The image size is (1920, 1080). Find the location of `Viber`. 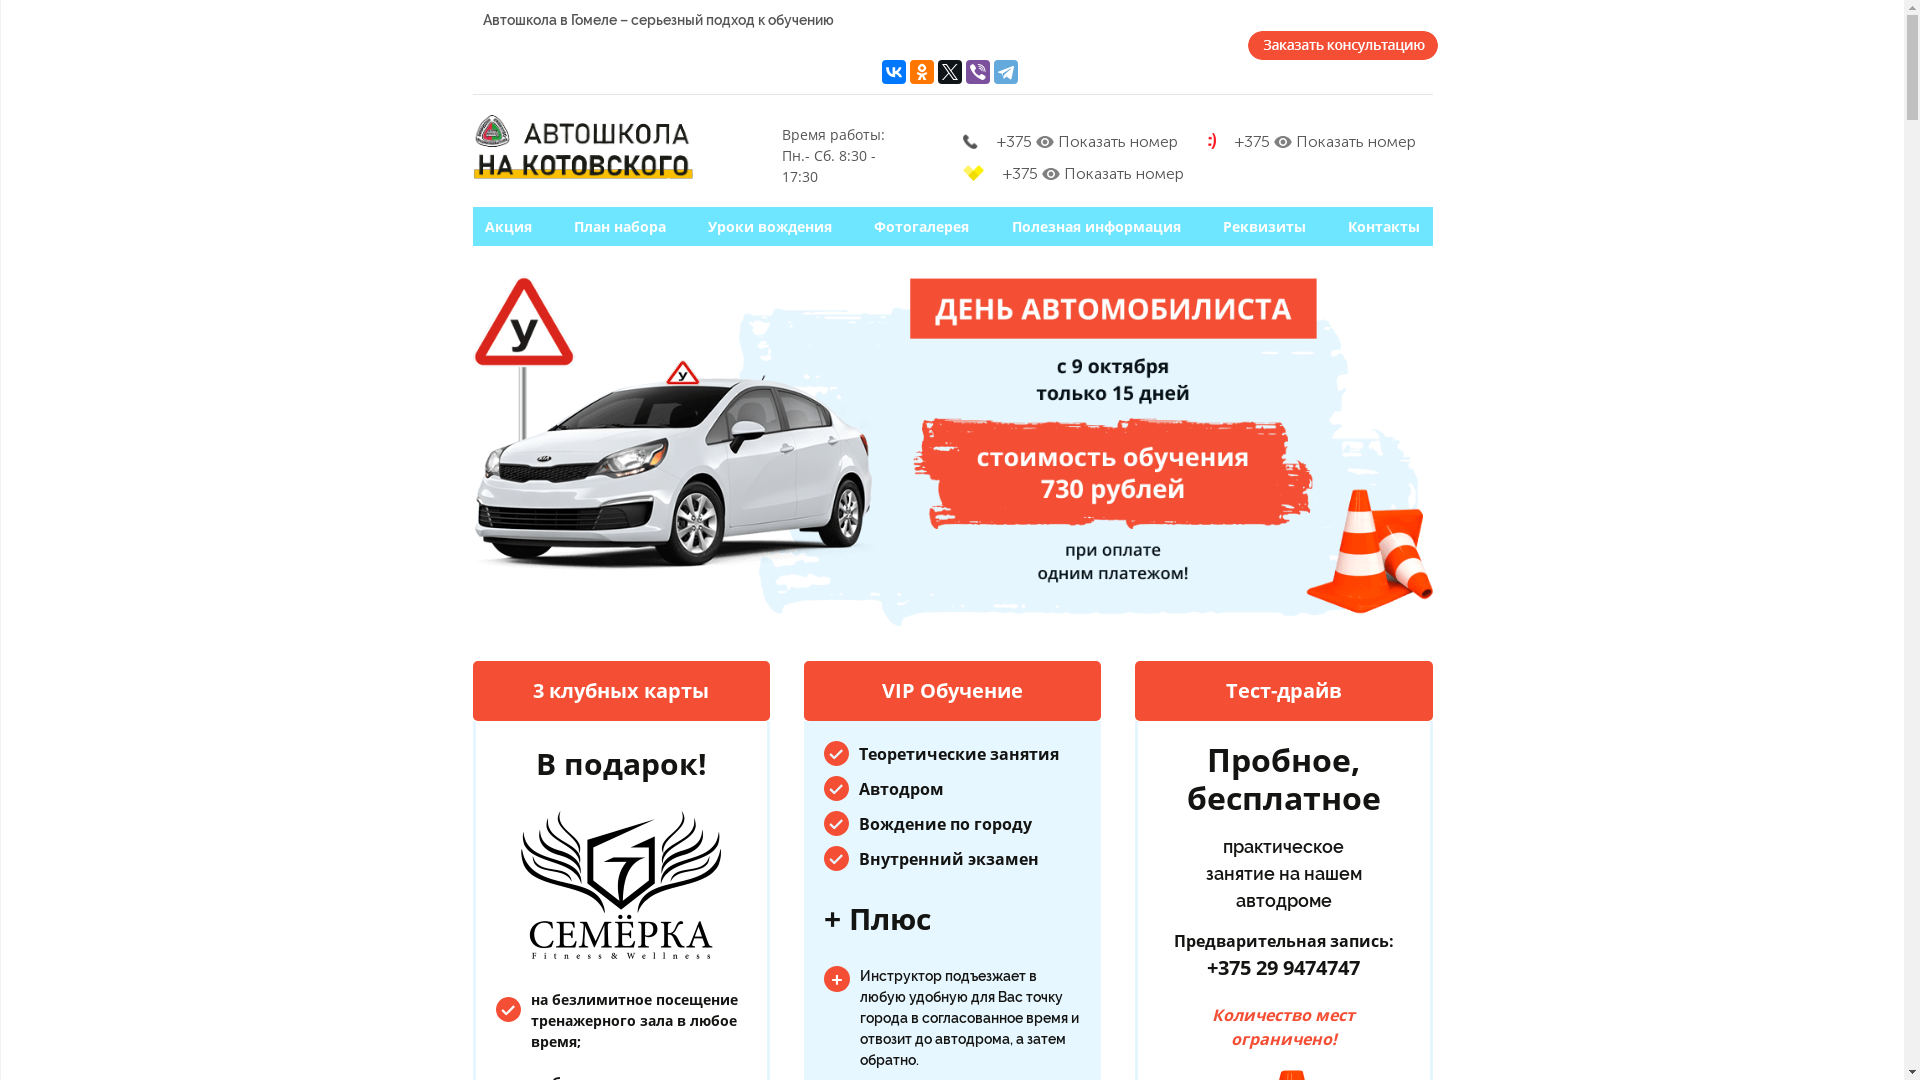

Viber is located at coordinates (978, 72).